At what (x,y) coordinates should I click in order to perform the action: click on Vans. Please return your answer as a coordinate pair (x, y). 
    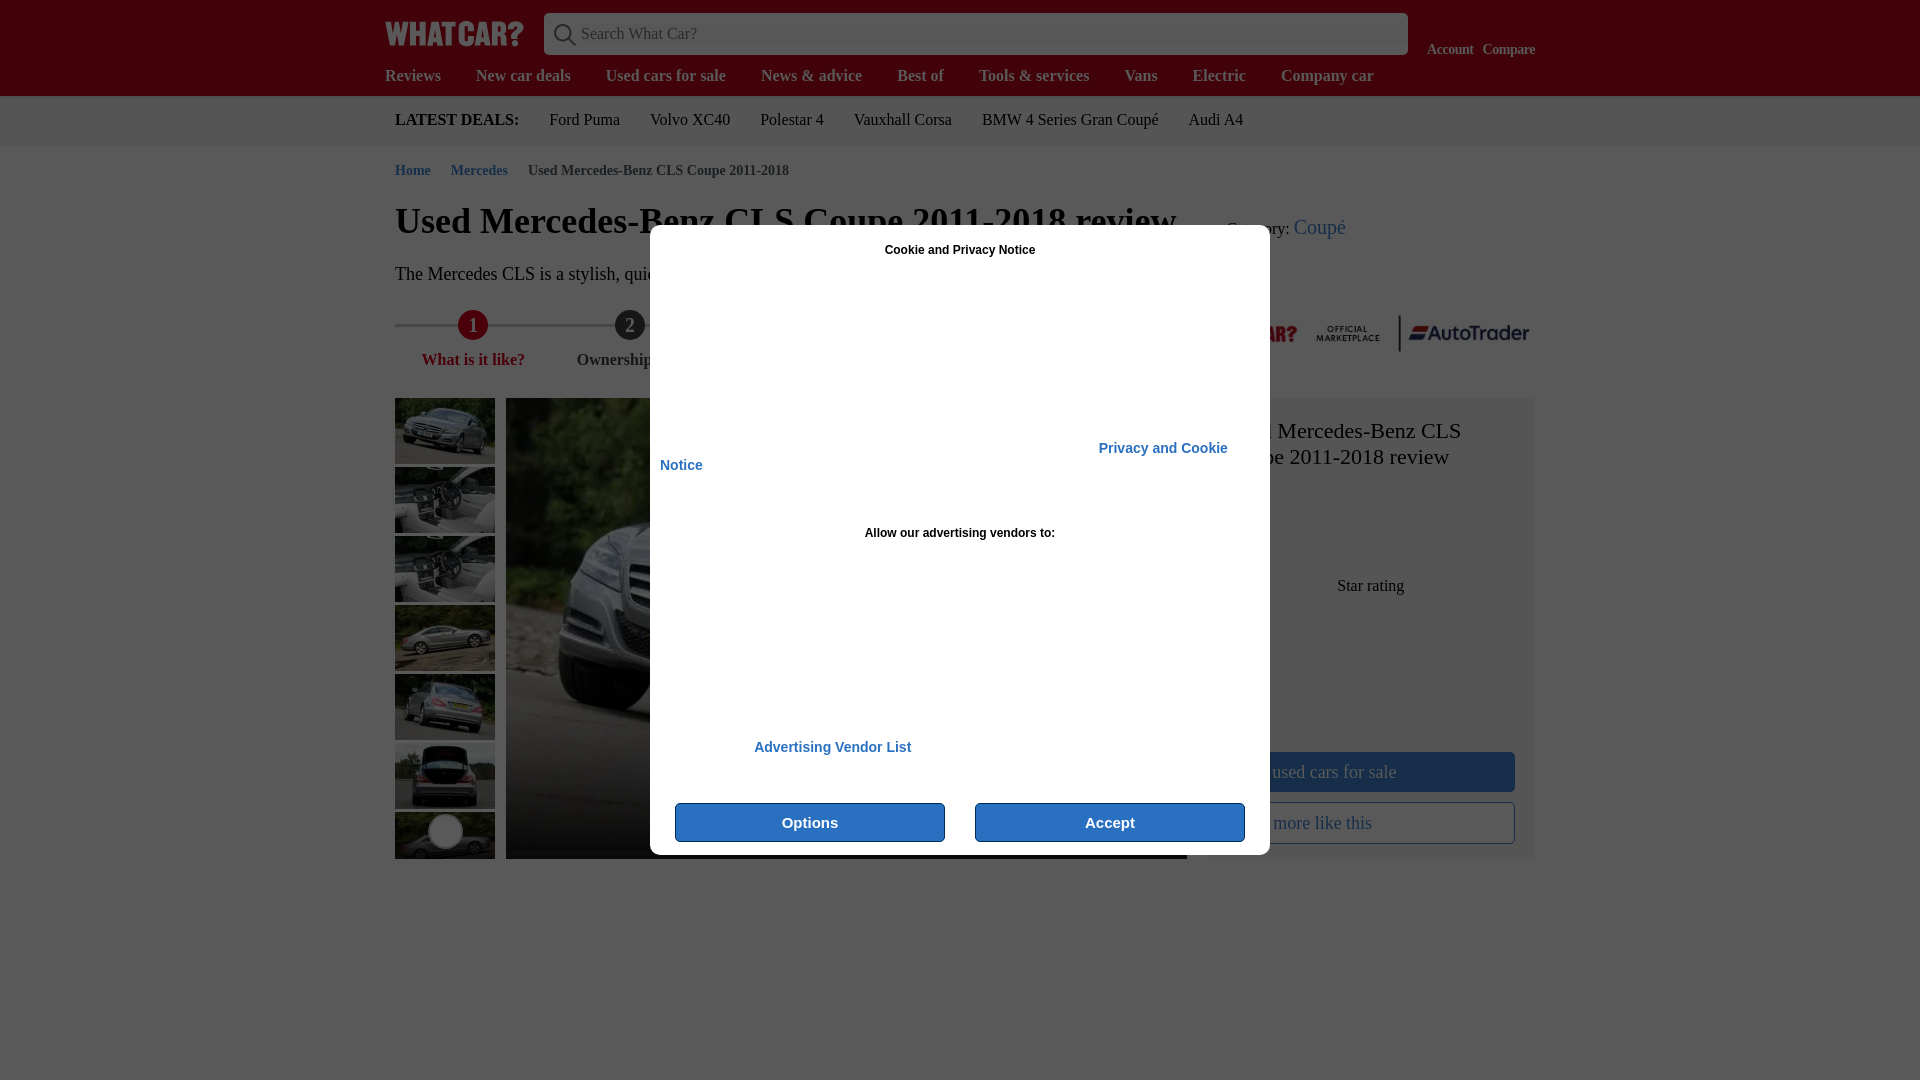
    Looking at the image, I should click on (1150, 76).